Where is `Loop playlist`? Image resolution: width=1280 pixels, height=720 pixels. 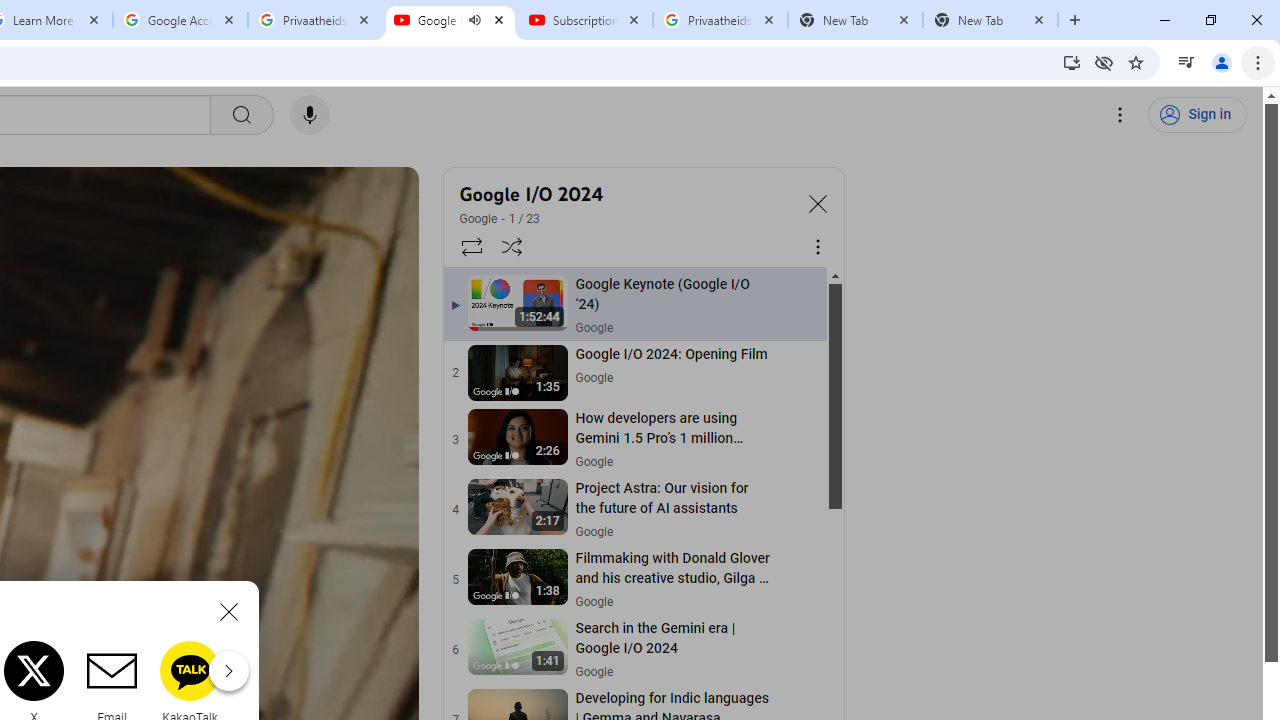 Loop playlist is located at coordinates (470, 246).